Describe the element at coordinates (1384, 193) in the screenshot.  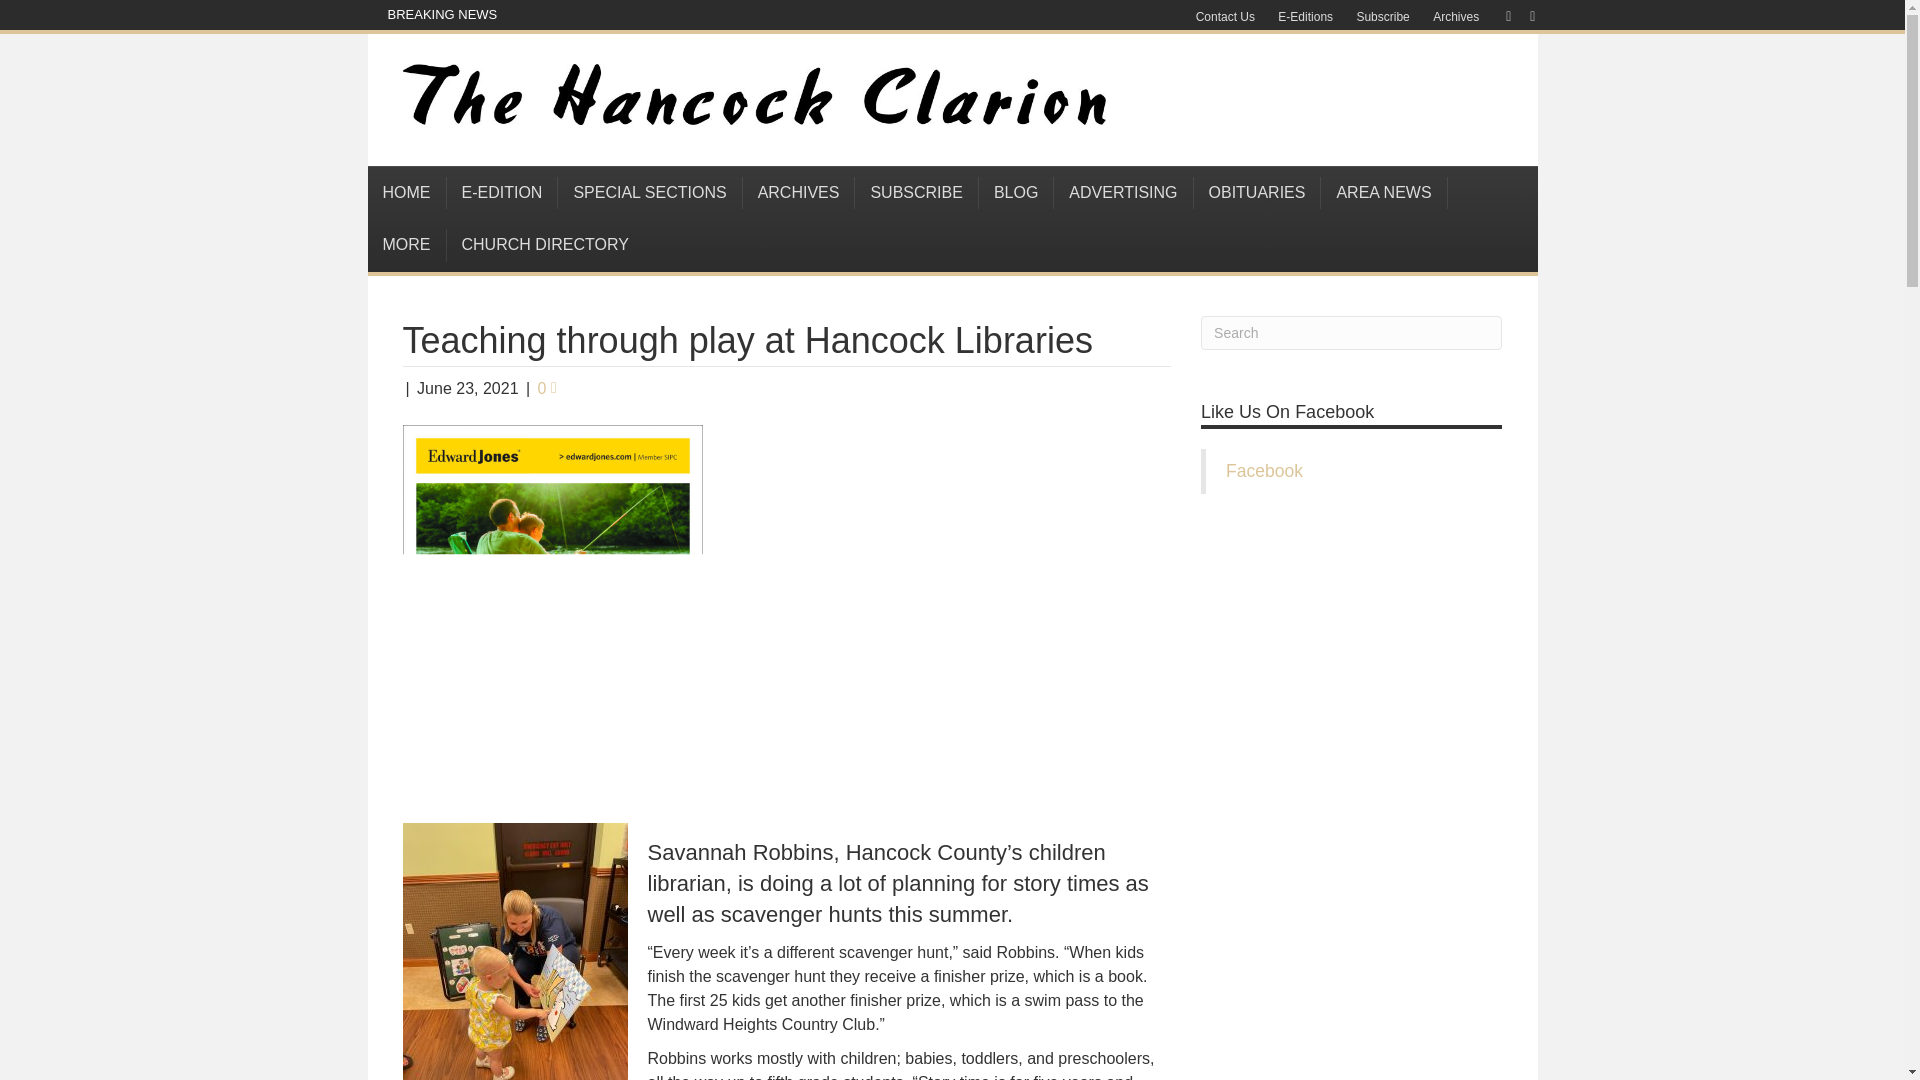
I see `AREA NEWS` at that location.